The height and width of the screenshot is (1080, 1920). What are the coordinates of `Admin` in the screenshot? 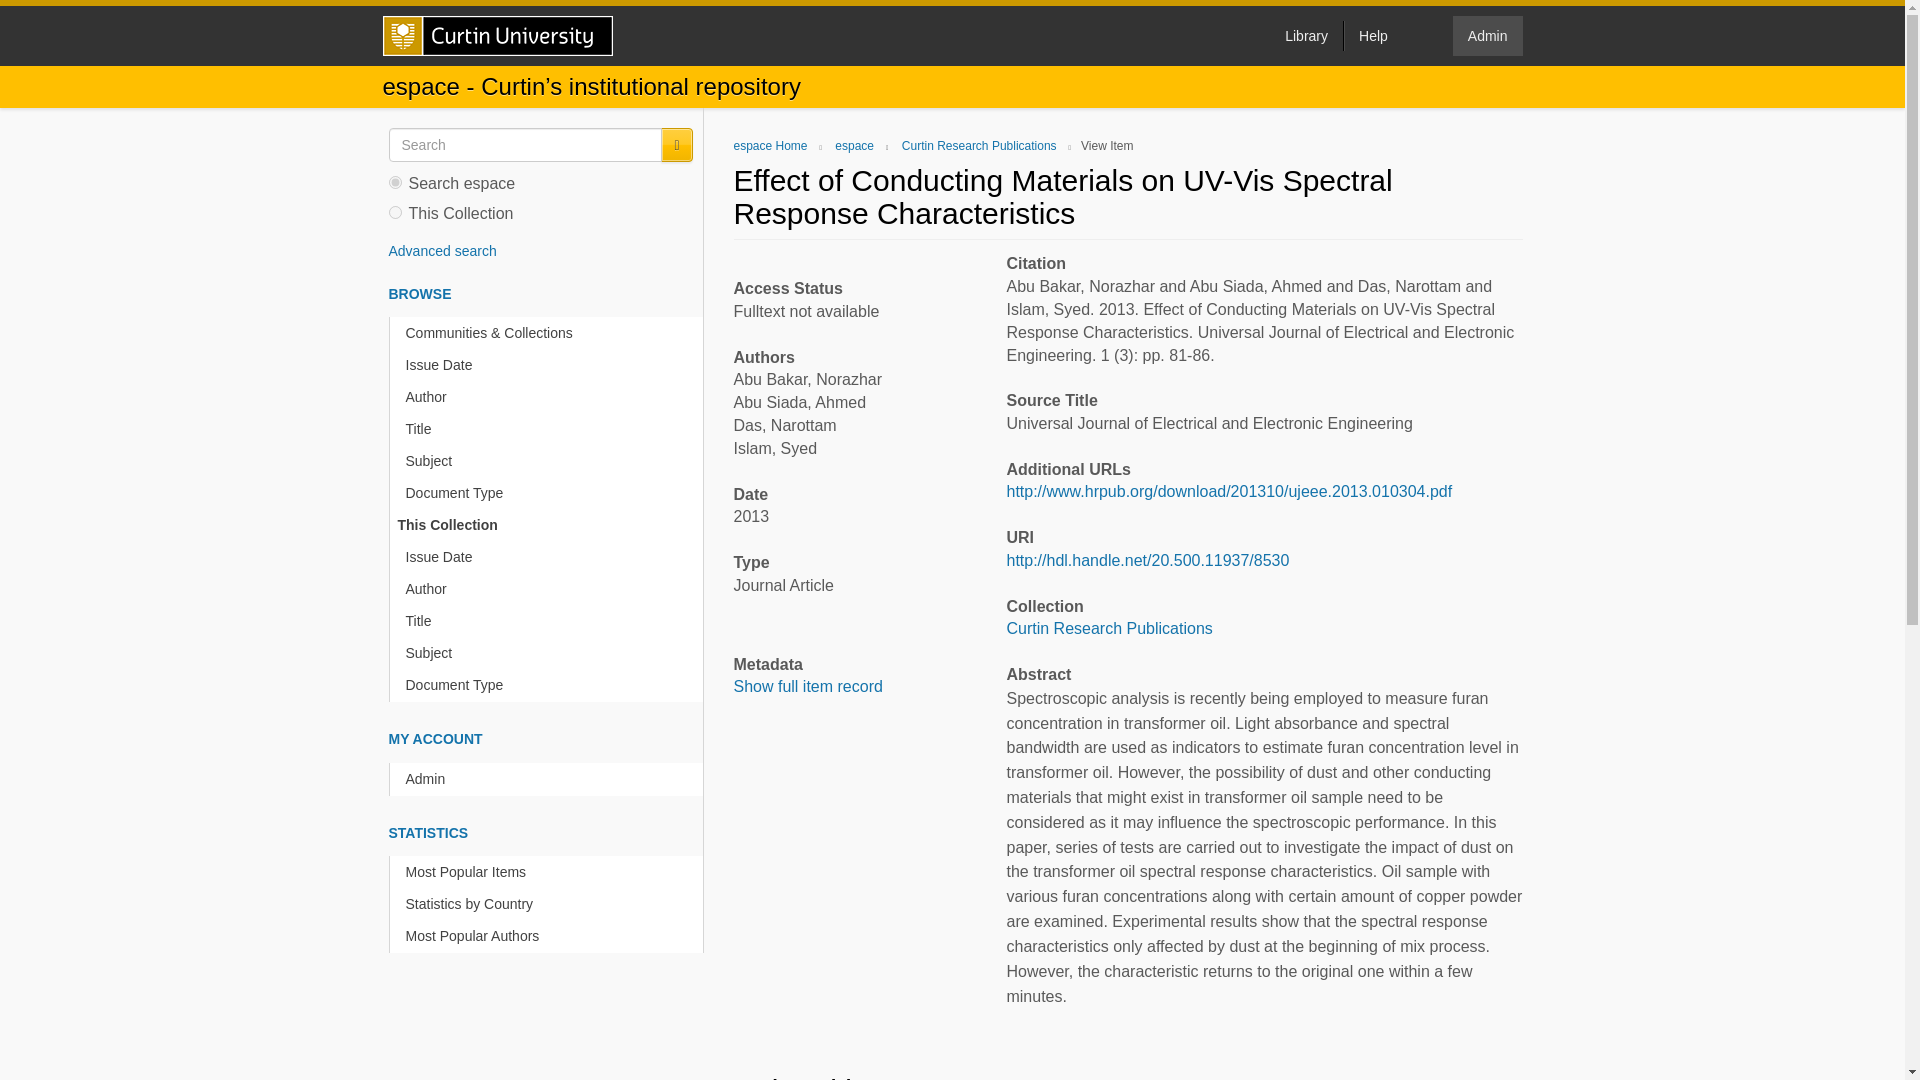 It's located at (1488, 36).